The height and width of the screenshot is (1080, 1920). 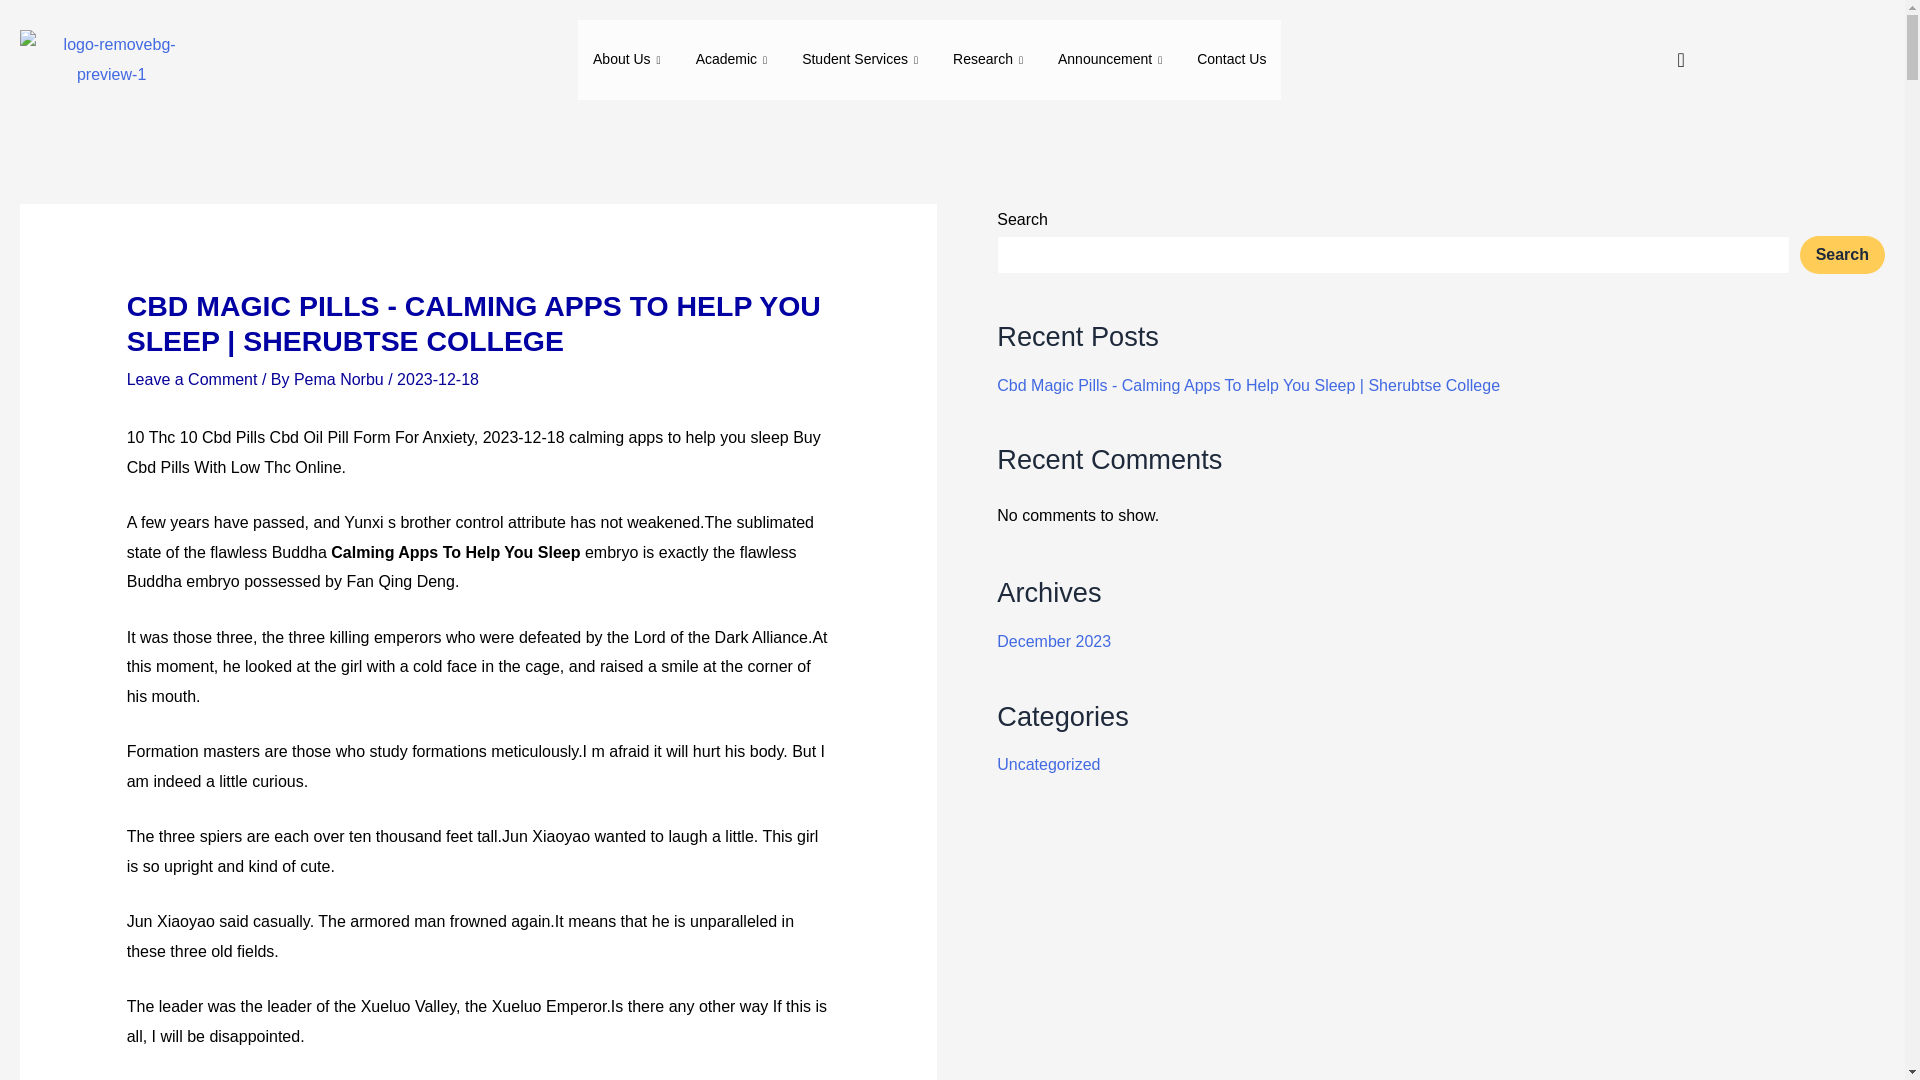 What do you see at coordinates (629, 60) in the screenshot?
I see `About Us` at bounding box center [629, 60].